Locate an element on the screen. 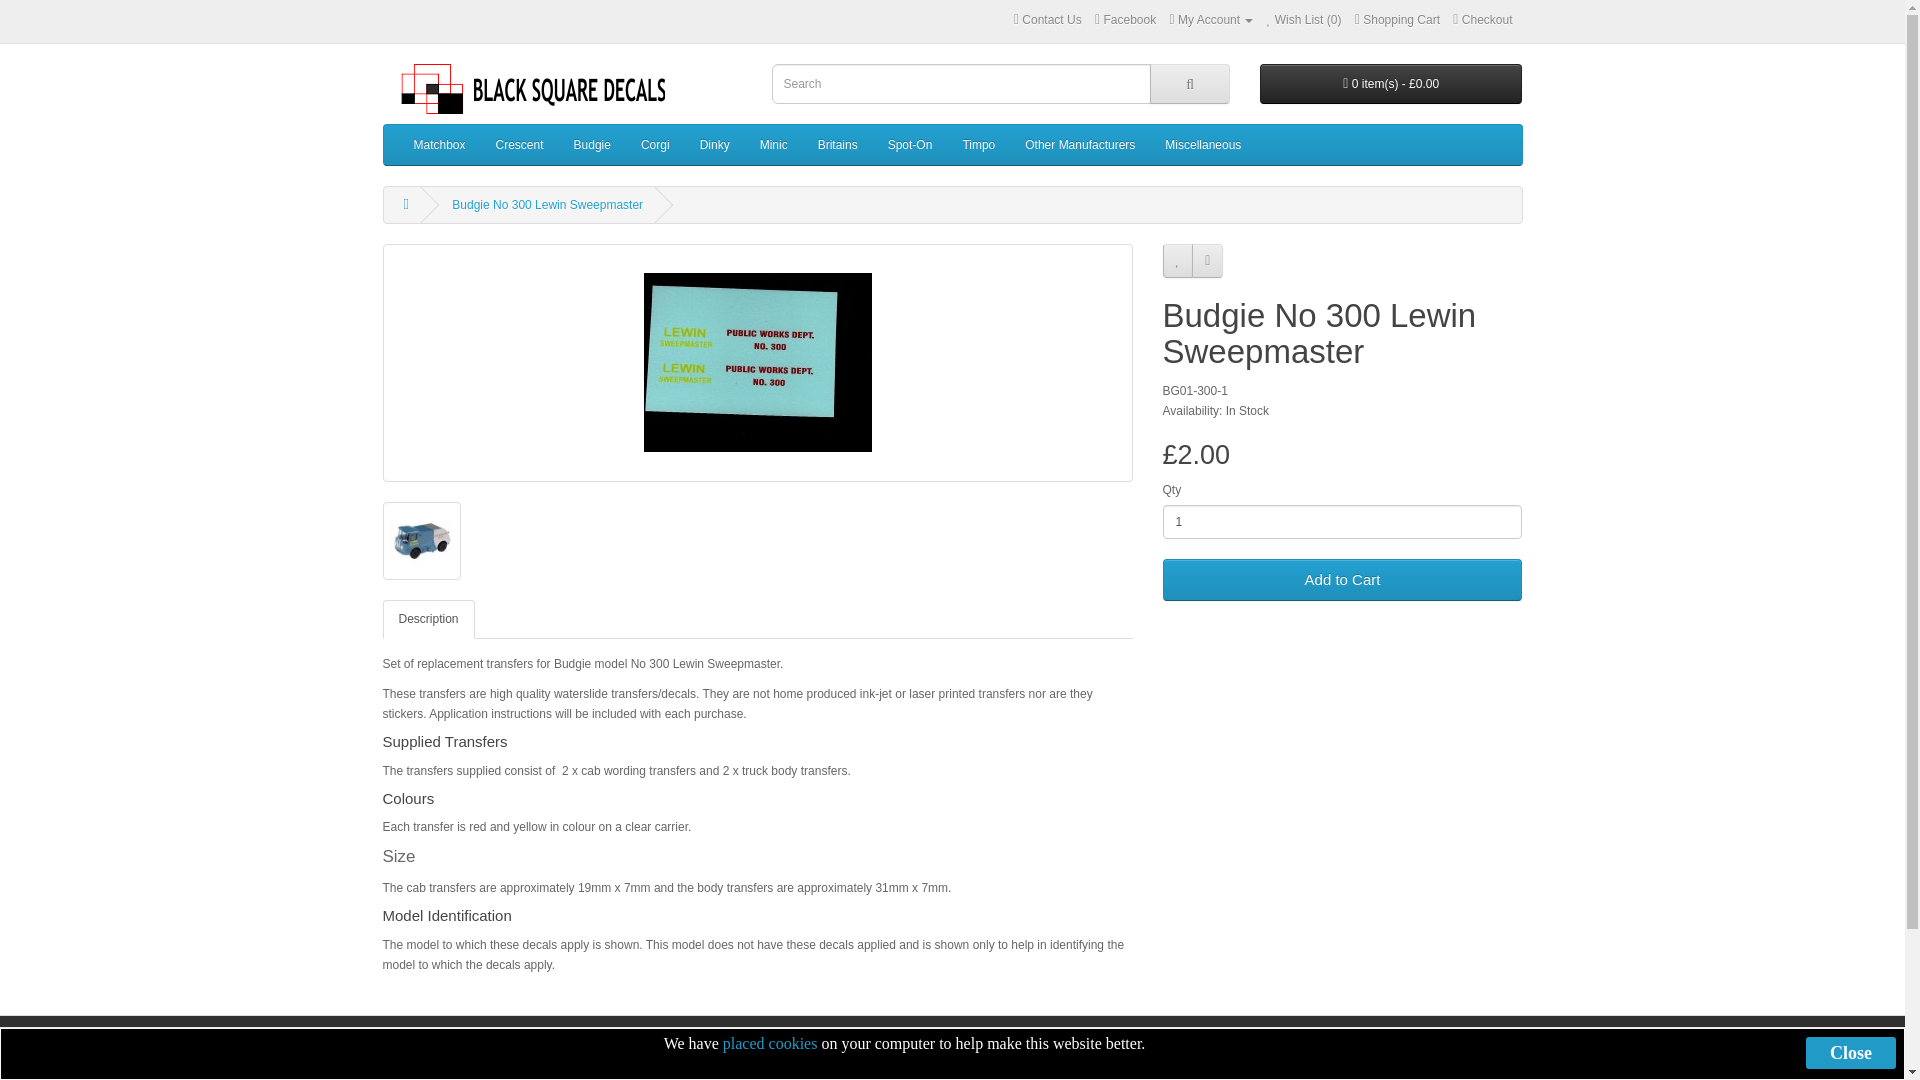 Image resolution: width=1920 pixels, height=1080 pixels. My Account is located at coordinates (1211, 20).